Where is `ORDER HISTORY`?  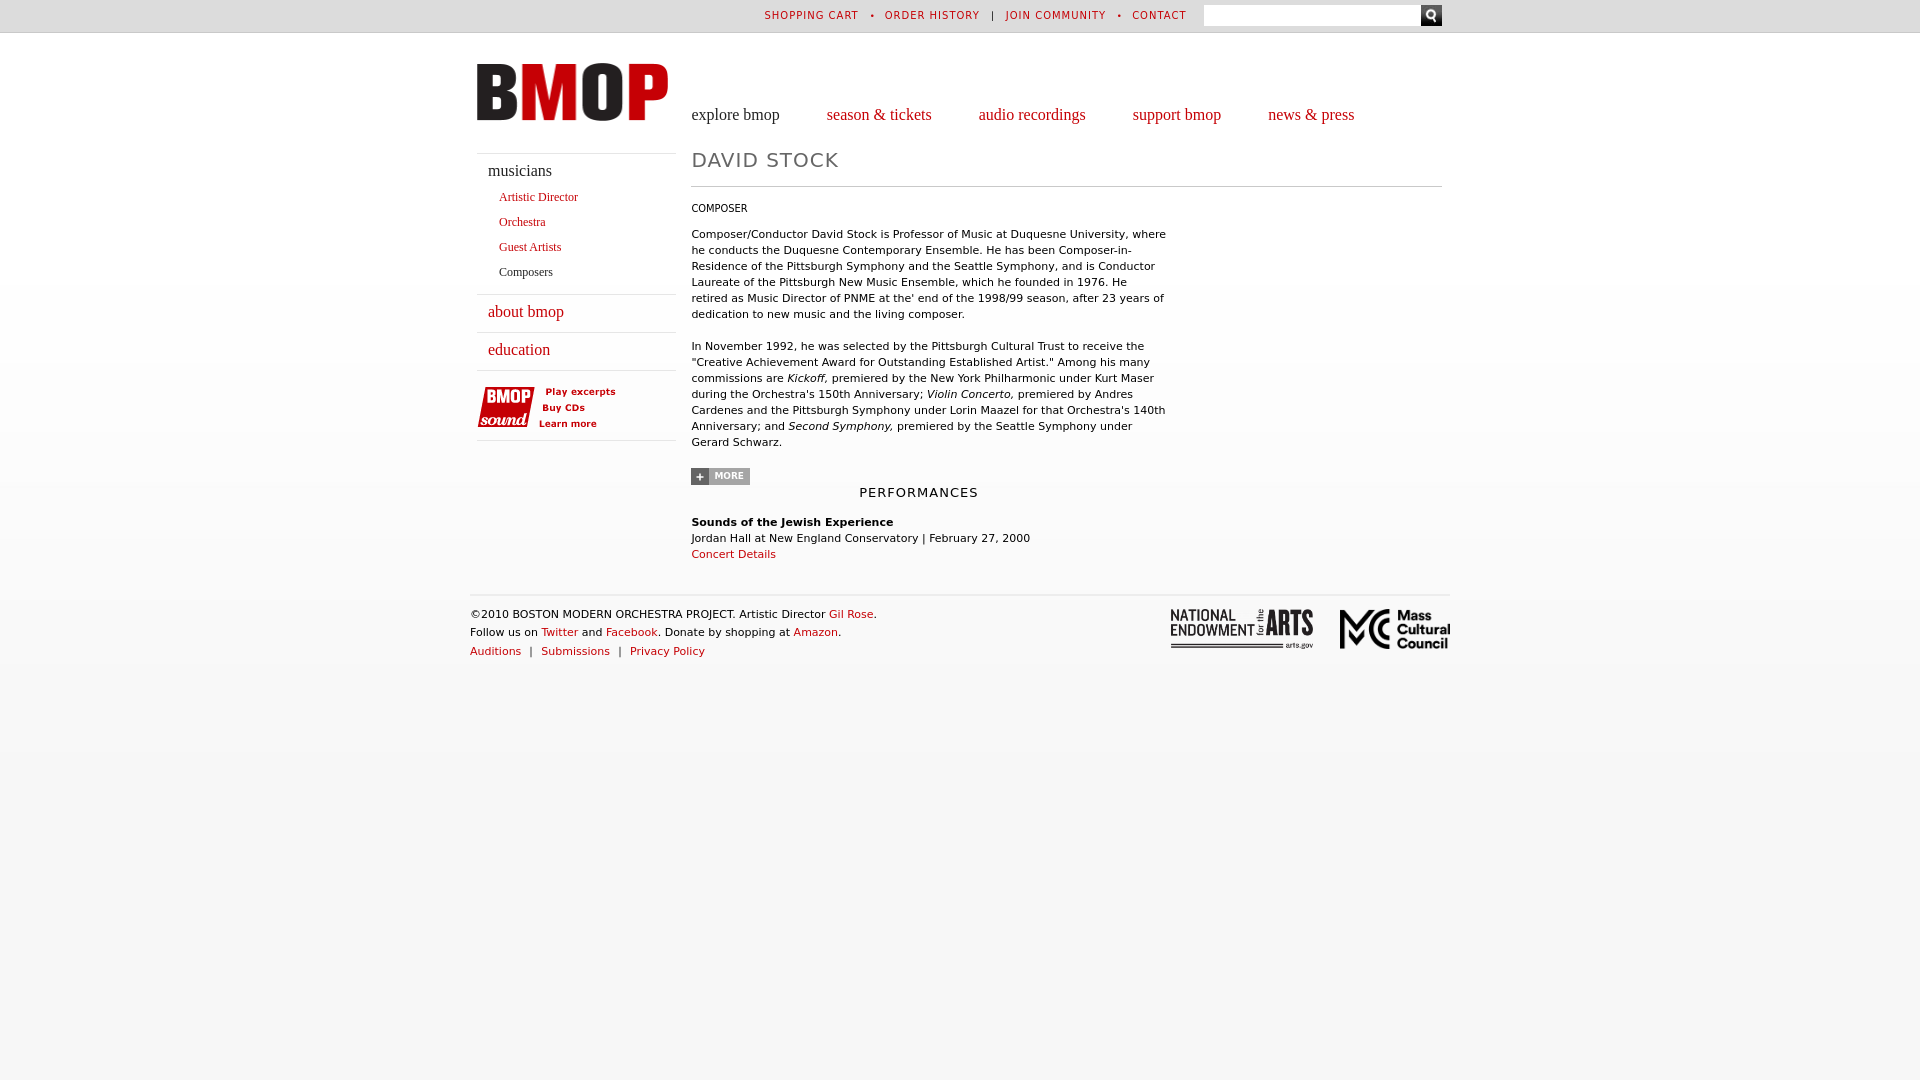 ORDER HISTORY is located at coordinates (932, 14).